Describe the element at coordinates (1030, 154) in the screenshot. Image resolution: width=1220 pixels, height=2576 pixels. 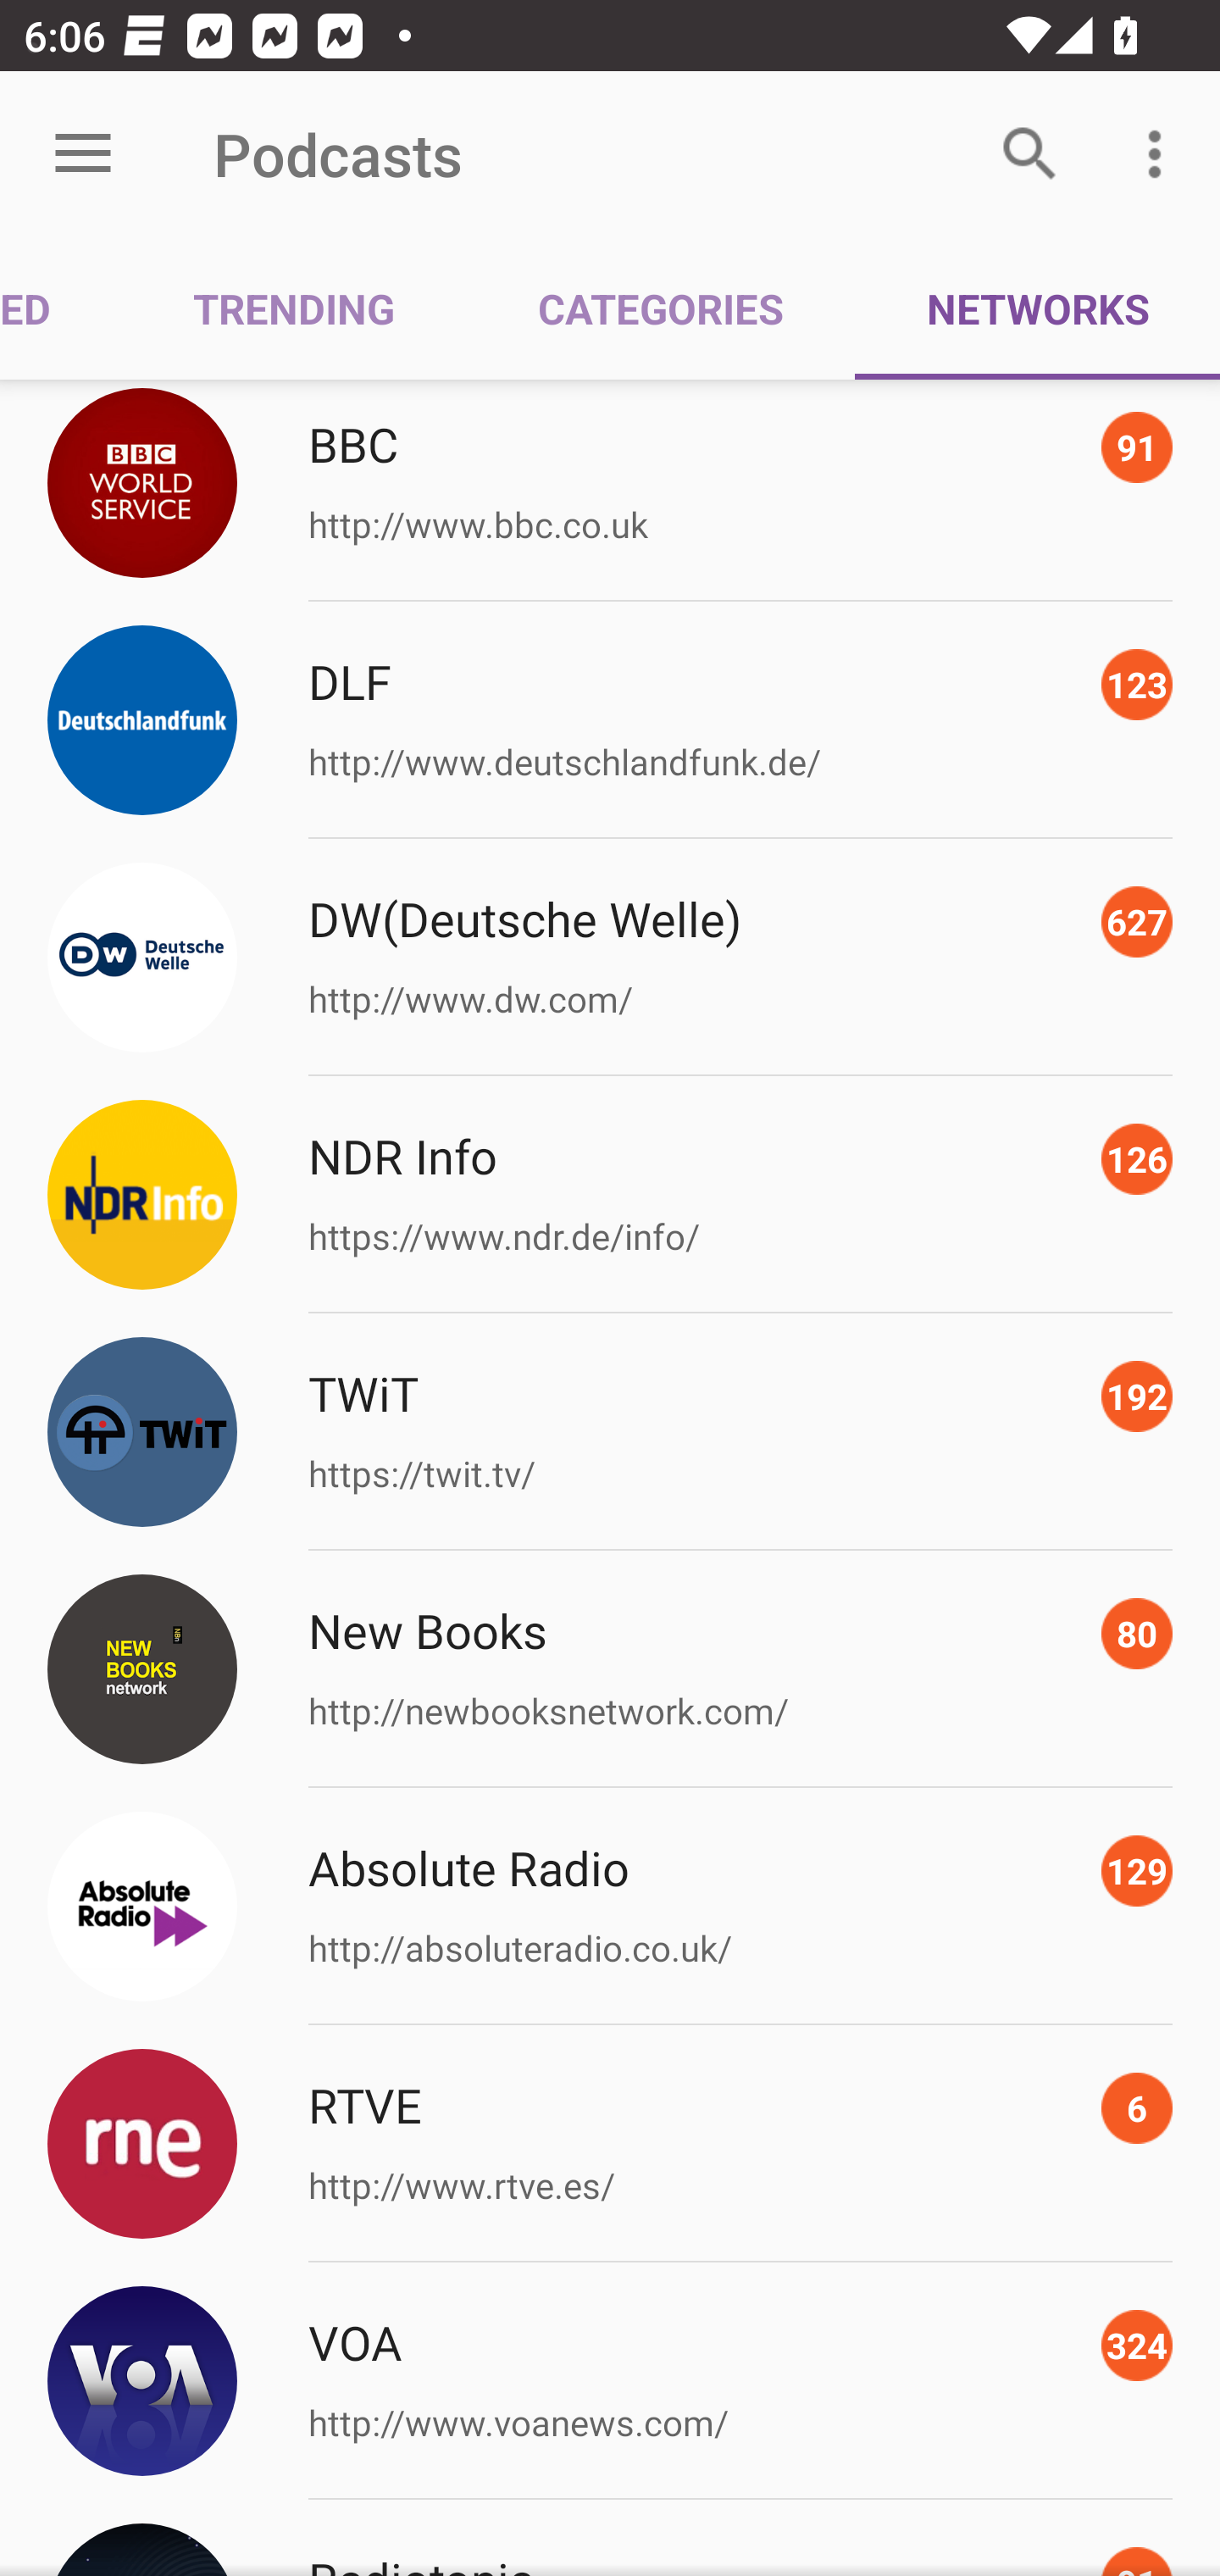
I see `Search` at that location.